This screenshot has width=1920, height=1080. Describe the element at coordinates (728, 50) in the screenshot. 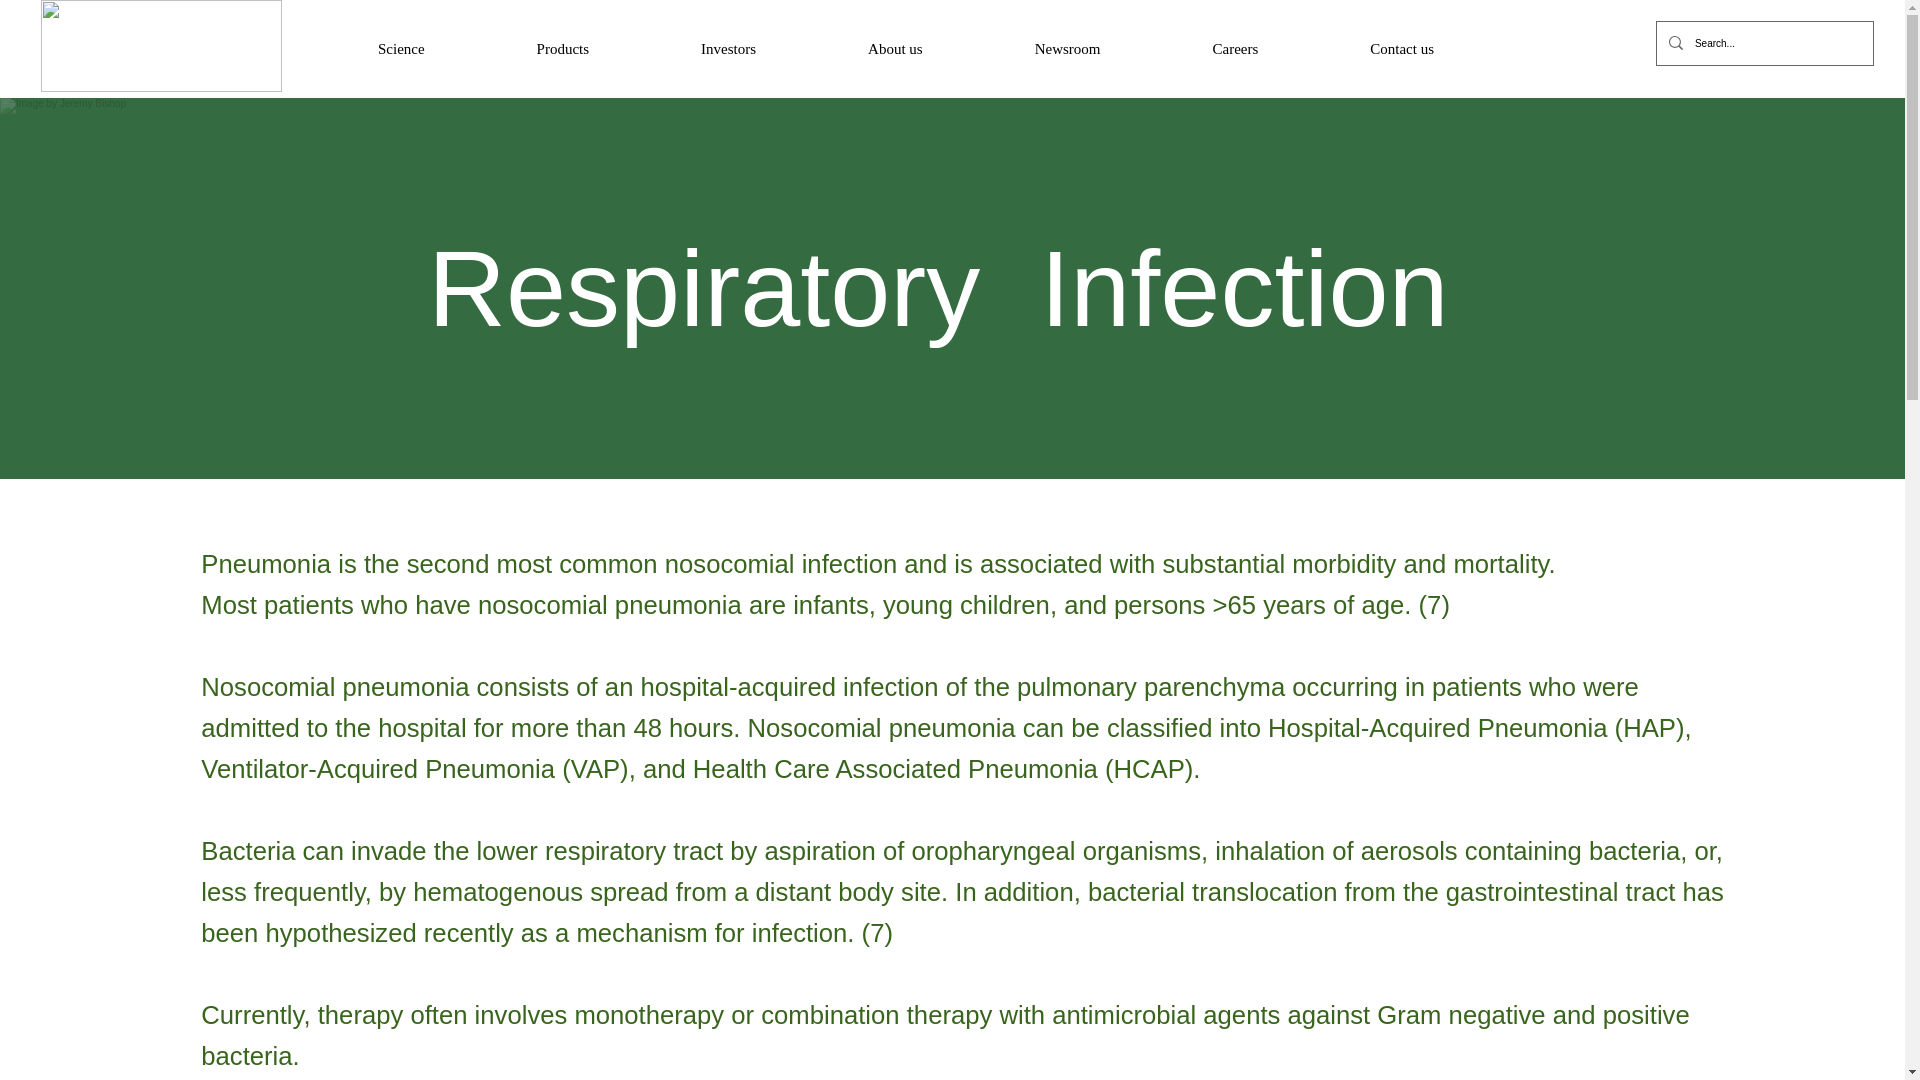

I see `Investors` at that location.